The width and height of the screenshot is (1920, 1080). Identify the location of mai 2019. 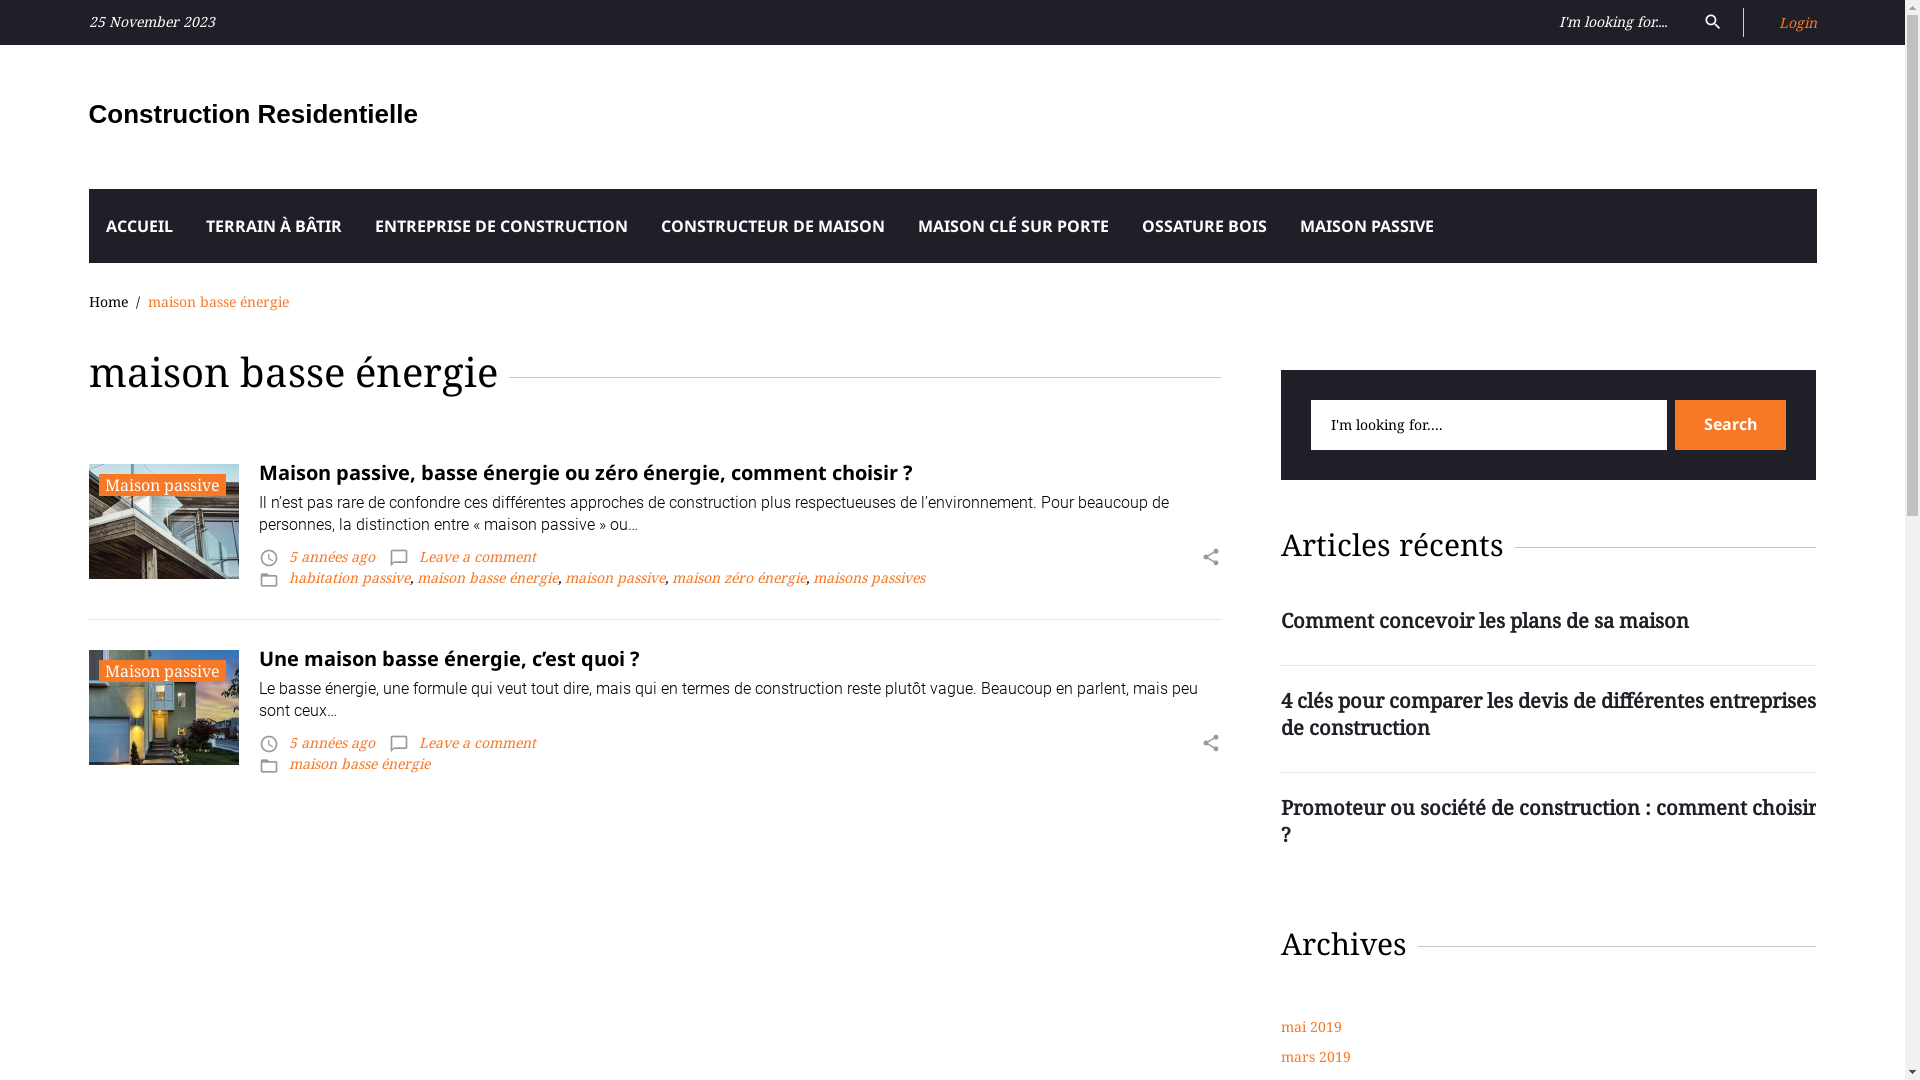
(1310, 1026).